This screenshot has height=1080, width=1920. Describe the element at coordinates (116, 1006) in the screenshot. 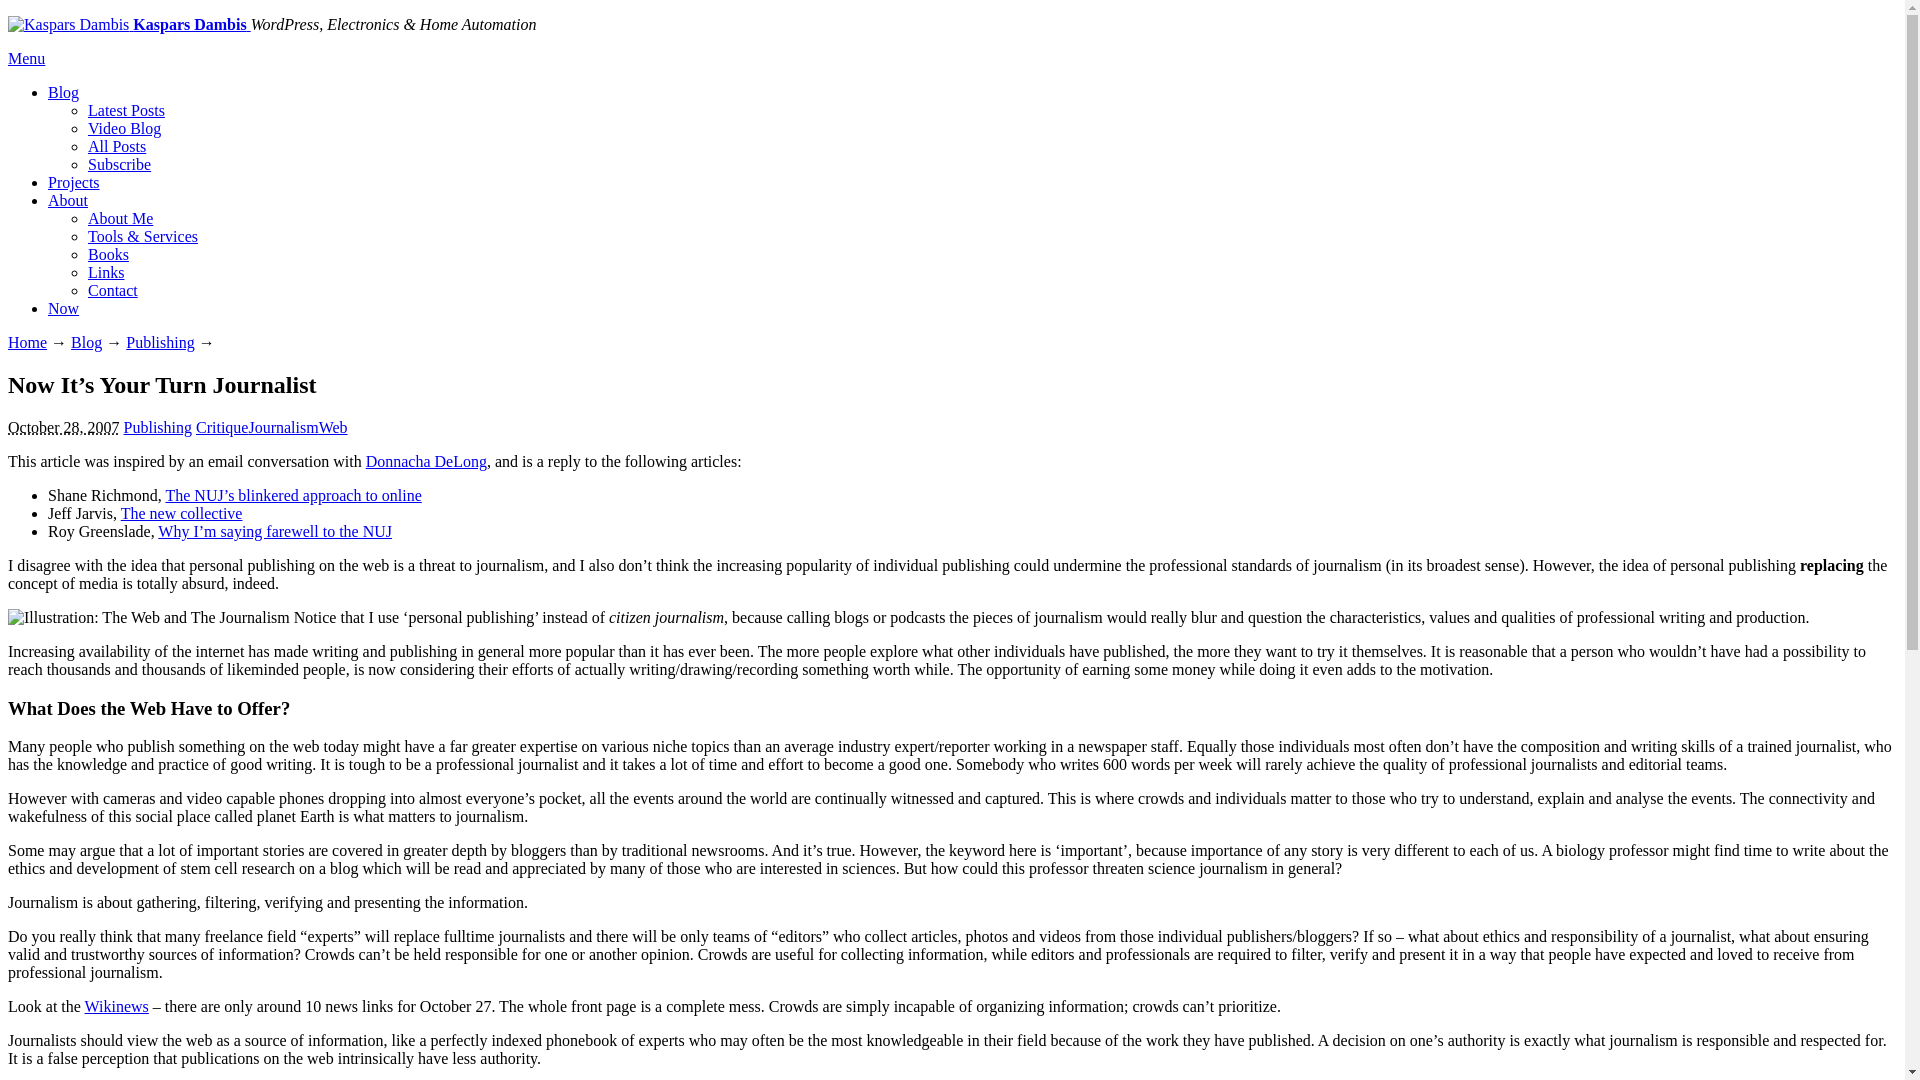

I see `Wikinews` at that location.